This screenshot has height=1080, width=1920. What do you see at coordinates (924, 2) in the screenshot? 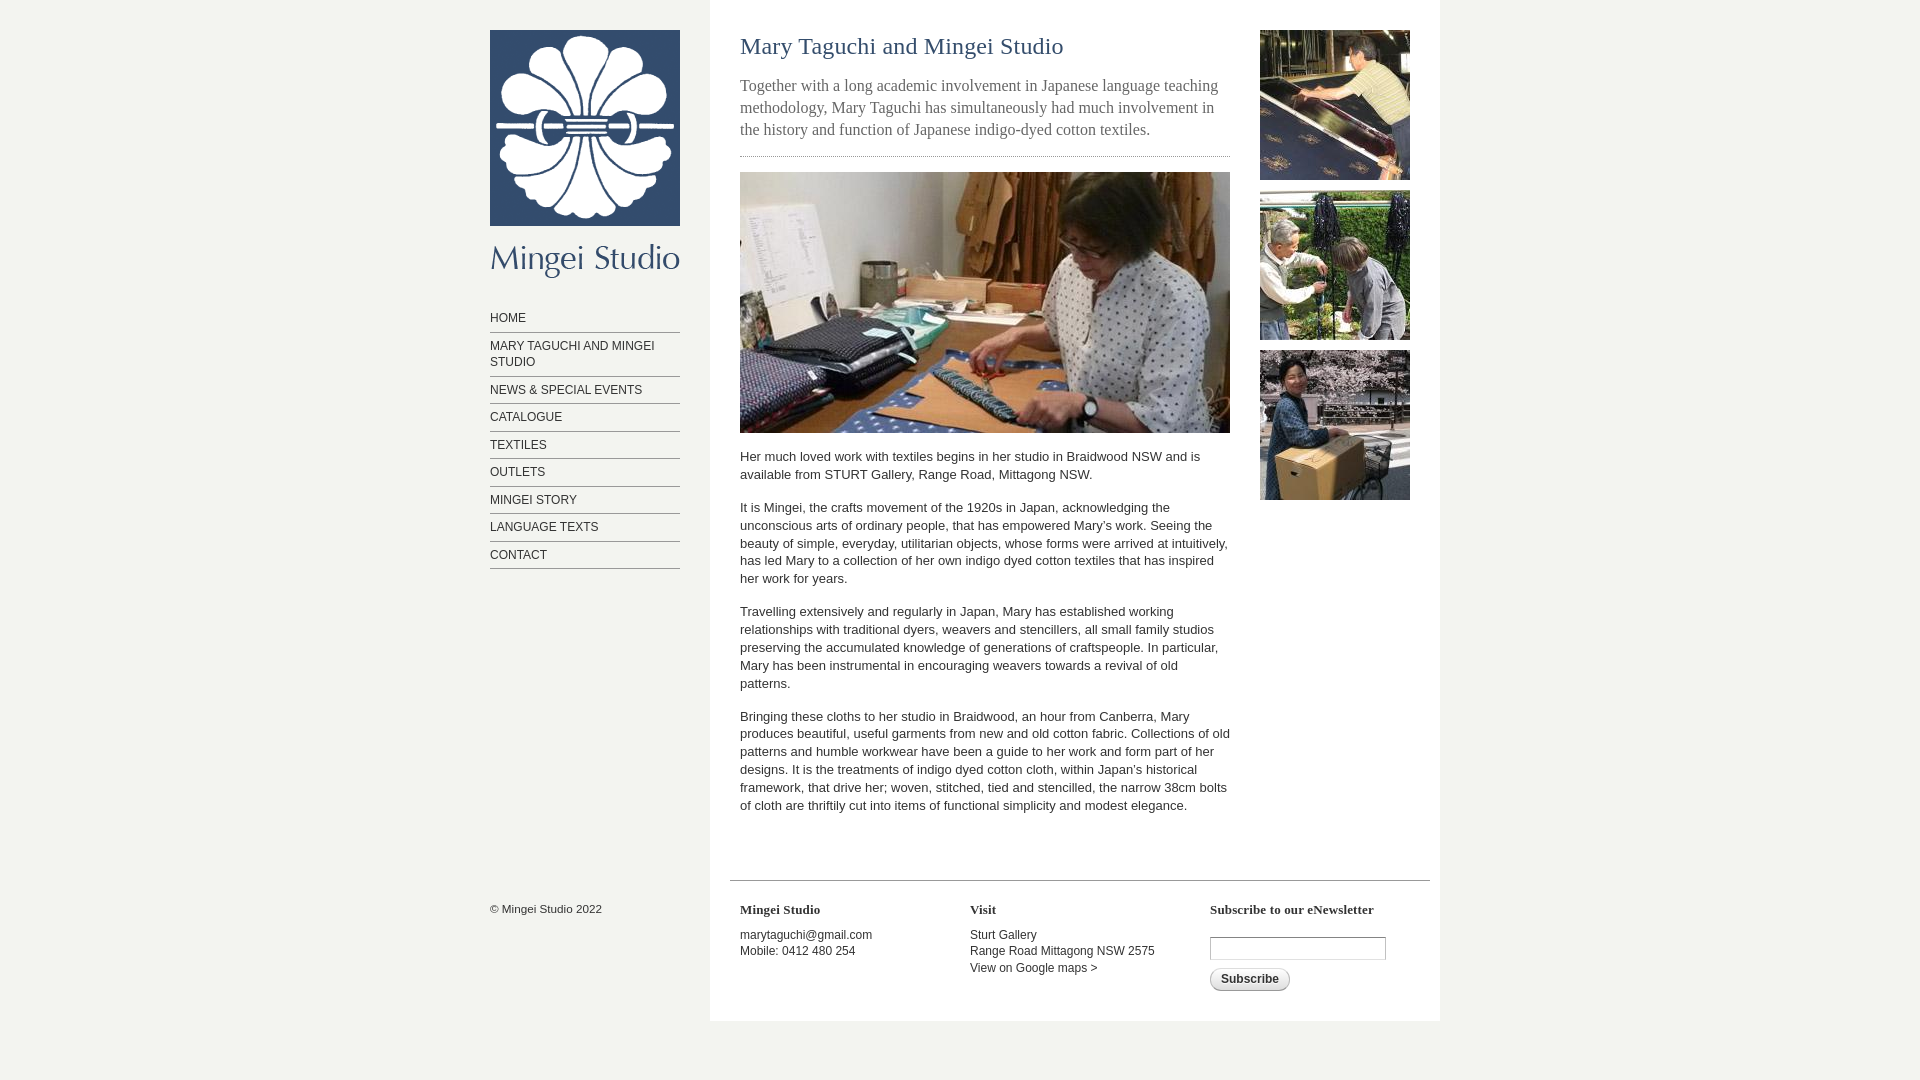
I see `Skip to main content` at bounding box center [924, 2].